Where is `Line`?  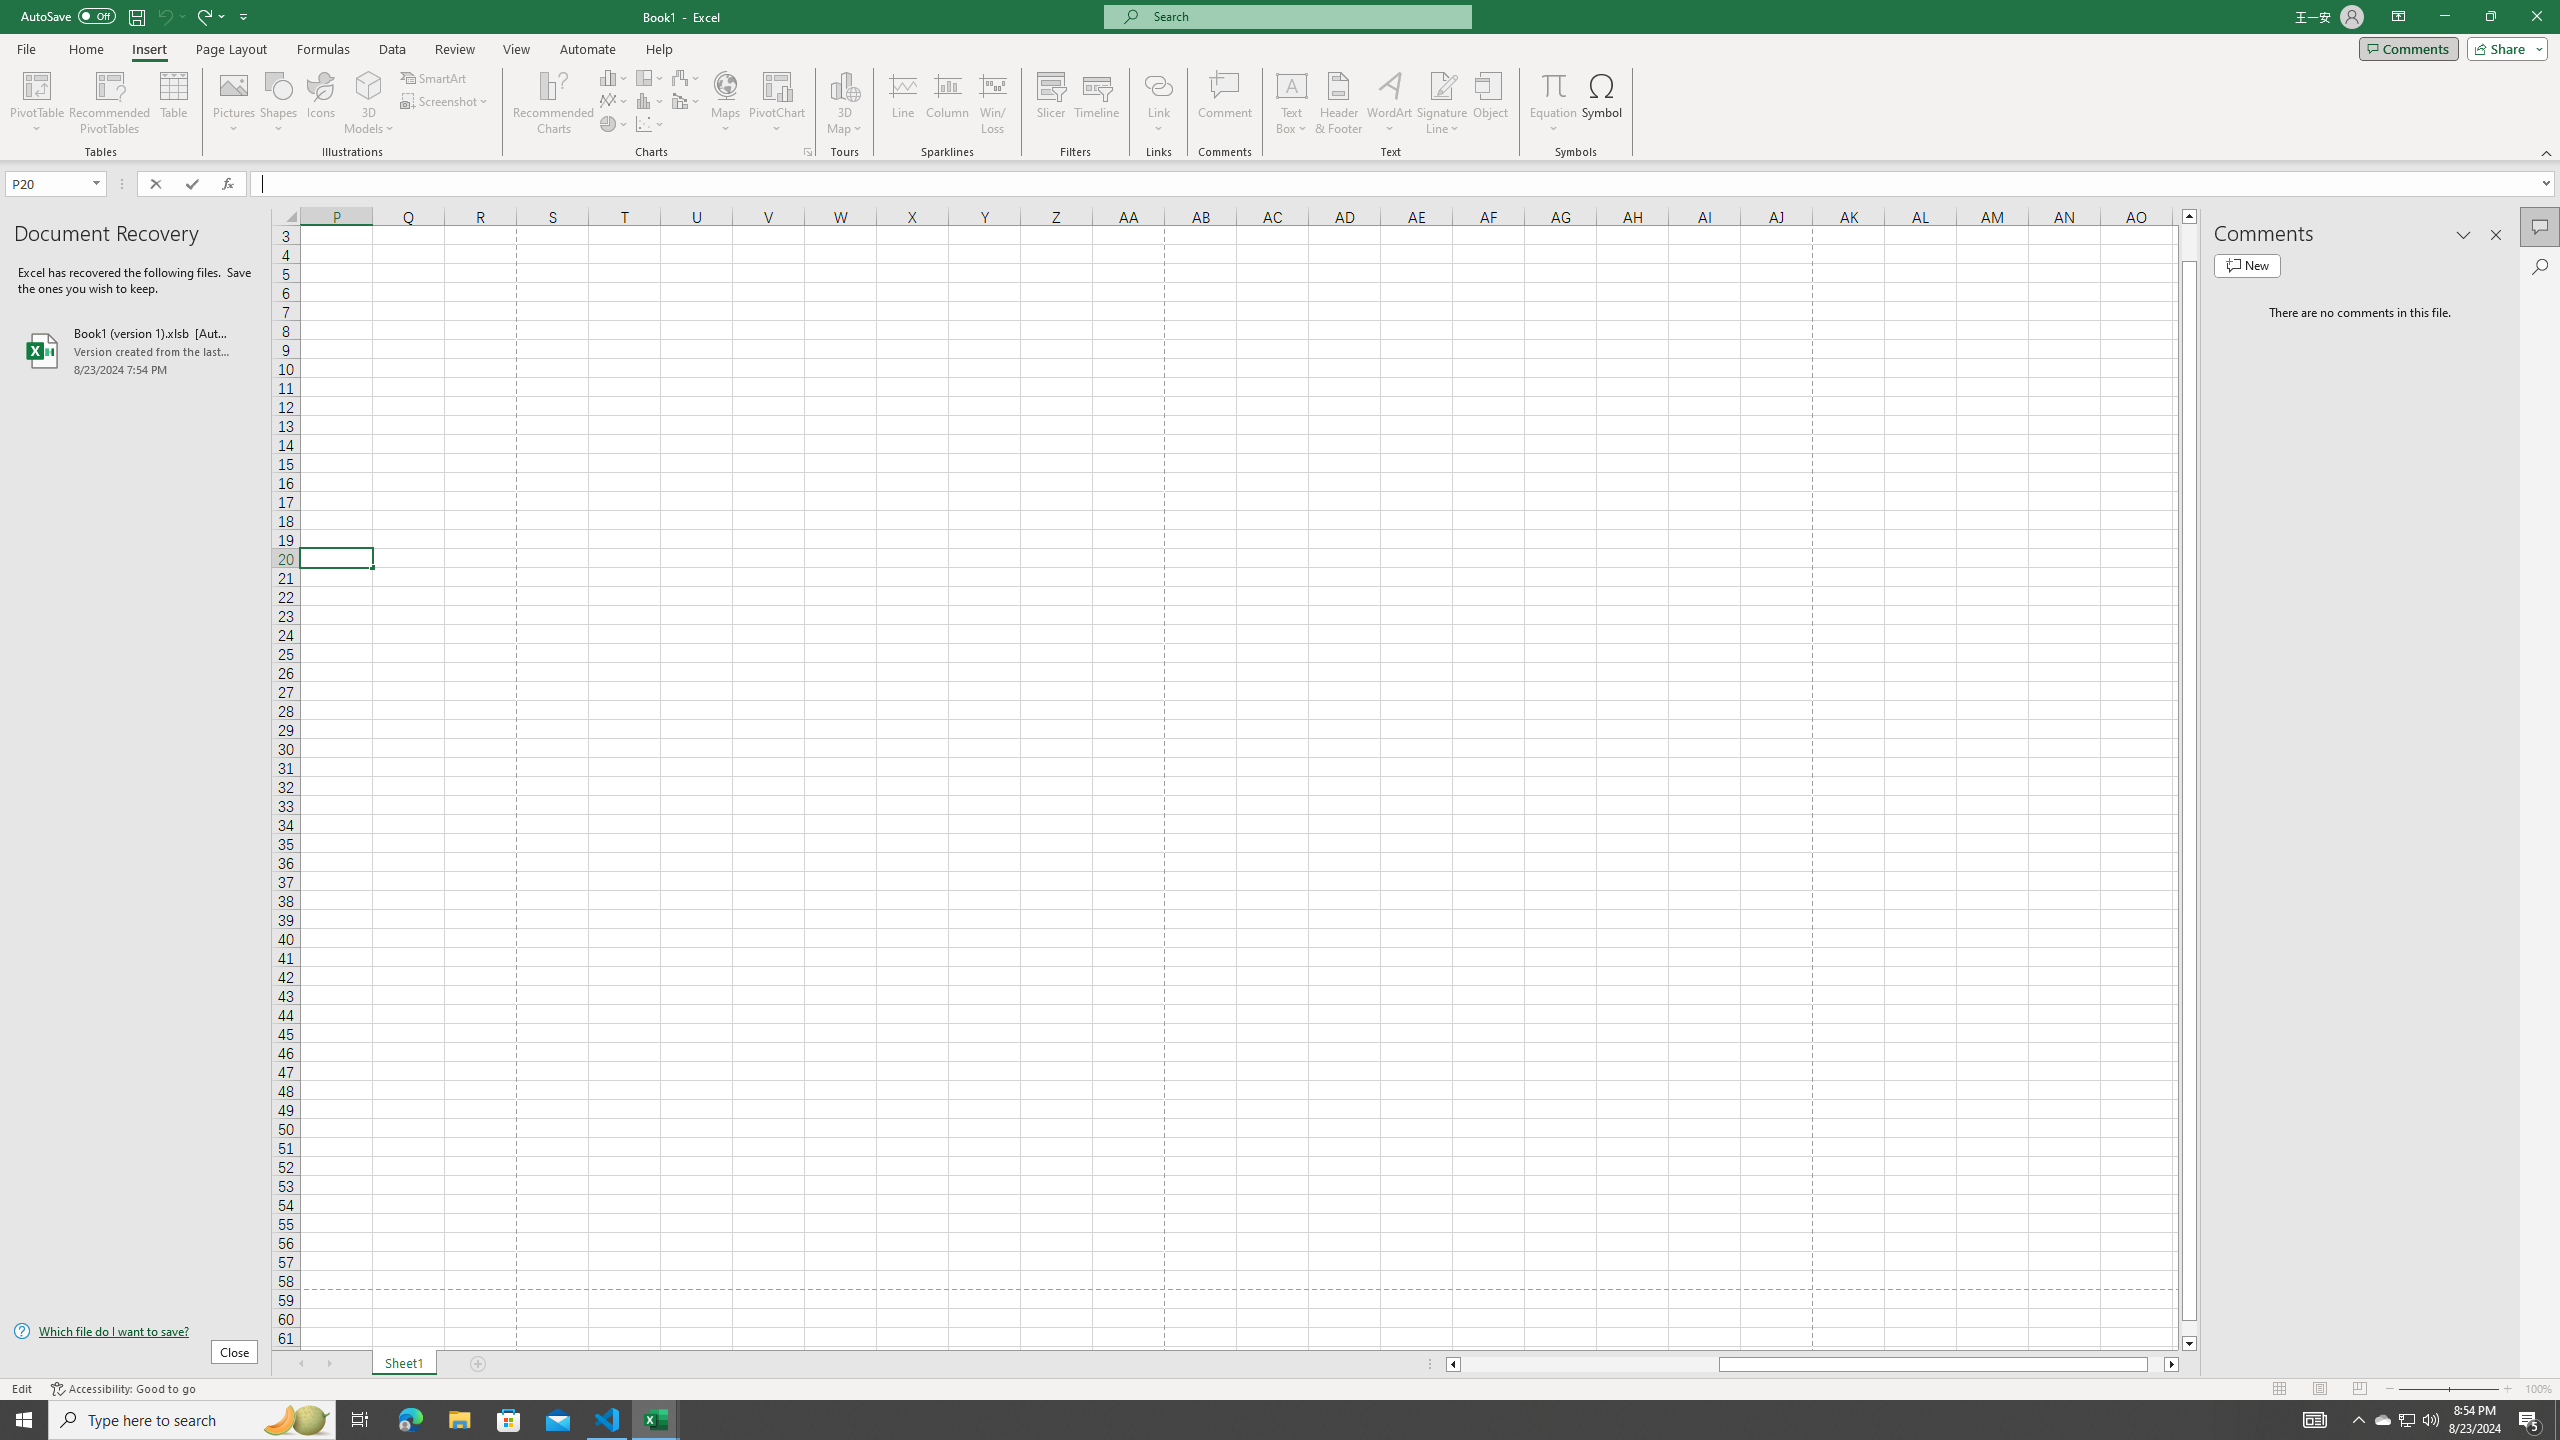
Line is located at coordinates (904, 103).